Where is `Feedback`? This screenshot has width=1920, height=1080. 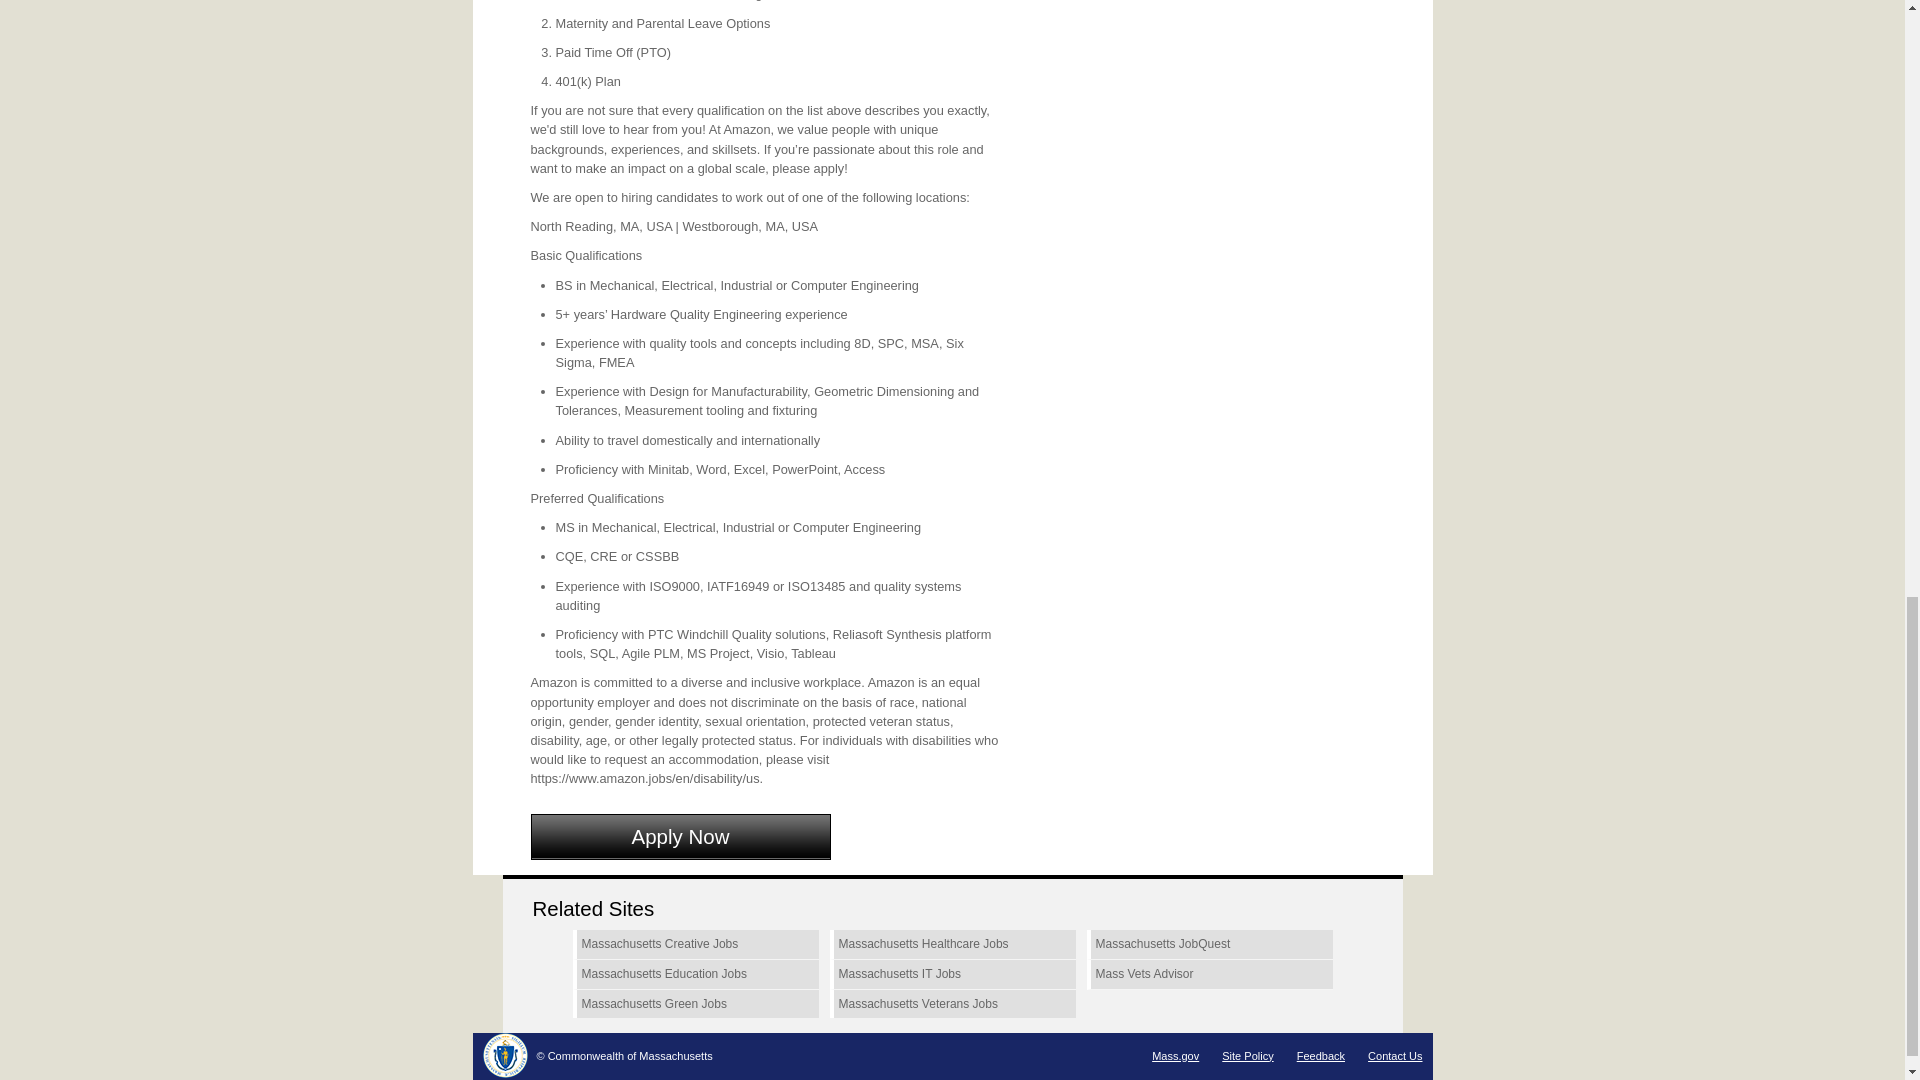 Feedback is located at coordinates (1321, 1055).